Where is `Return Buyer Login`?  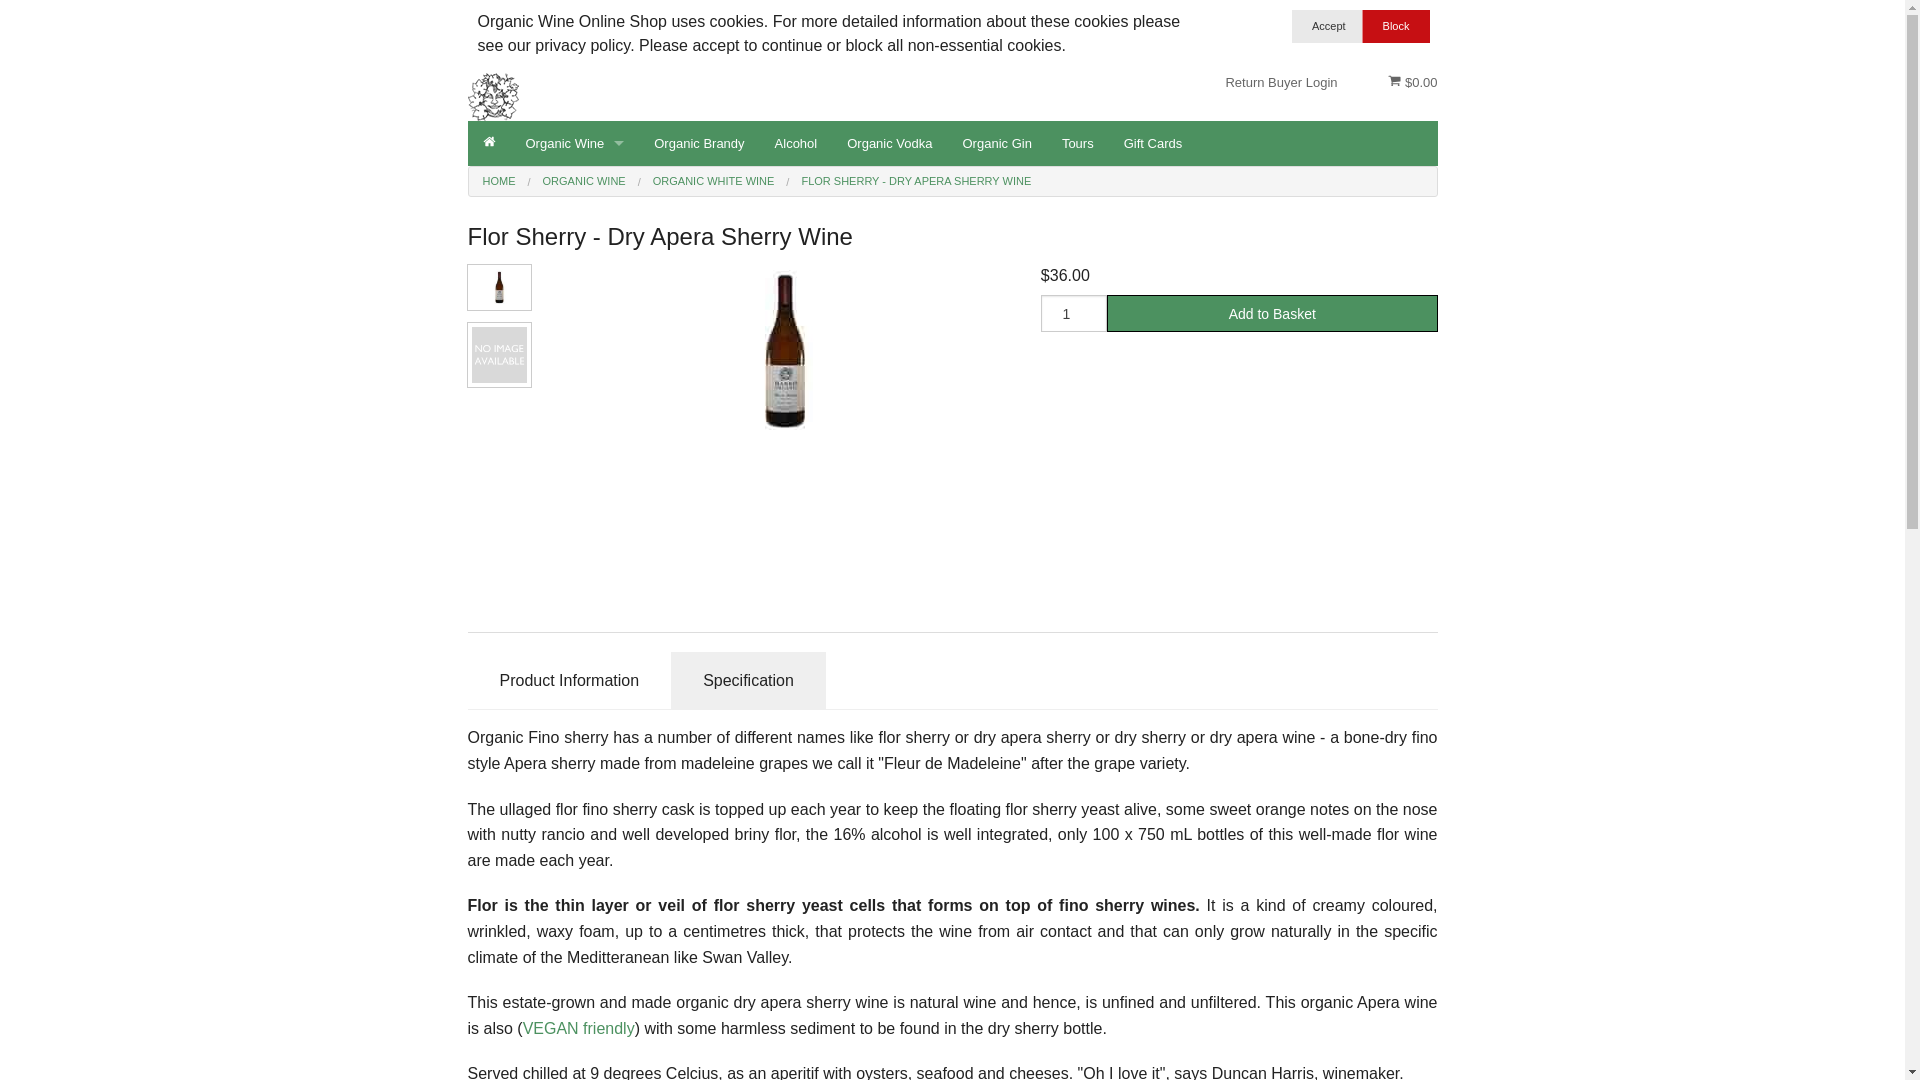
Return Buyer Login is located at coordinates (1281, 83).